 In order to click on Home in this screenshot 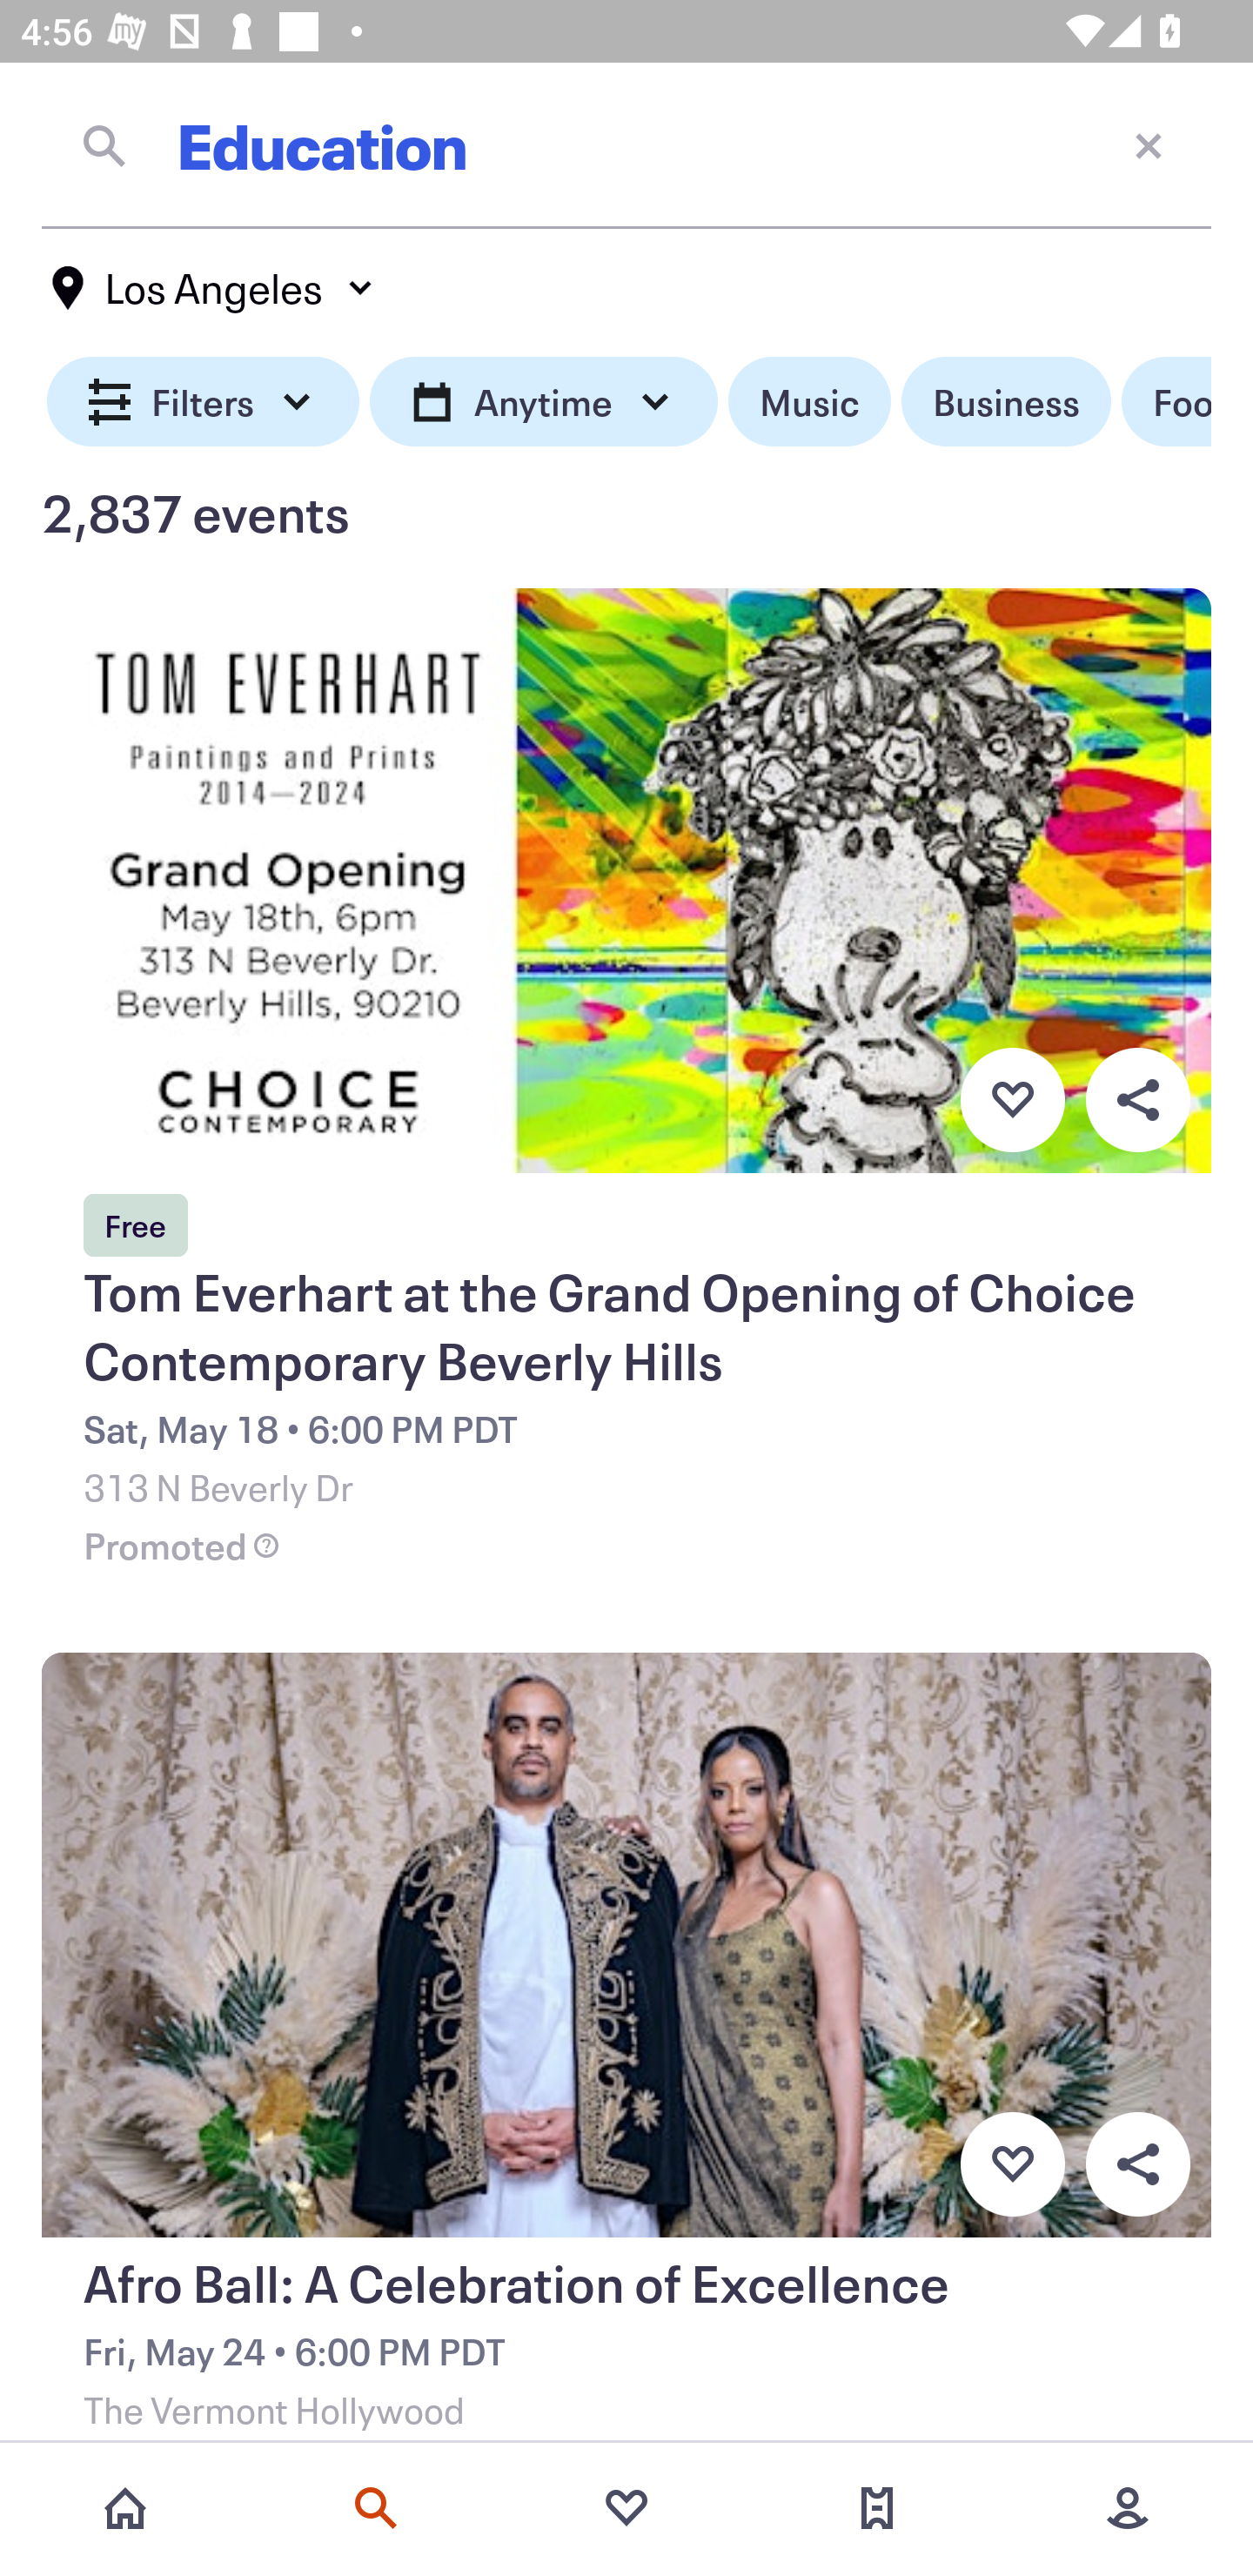, I will do `click(125, 2508)`.